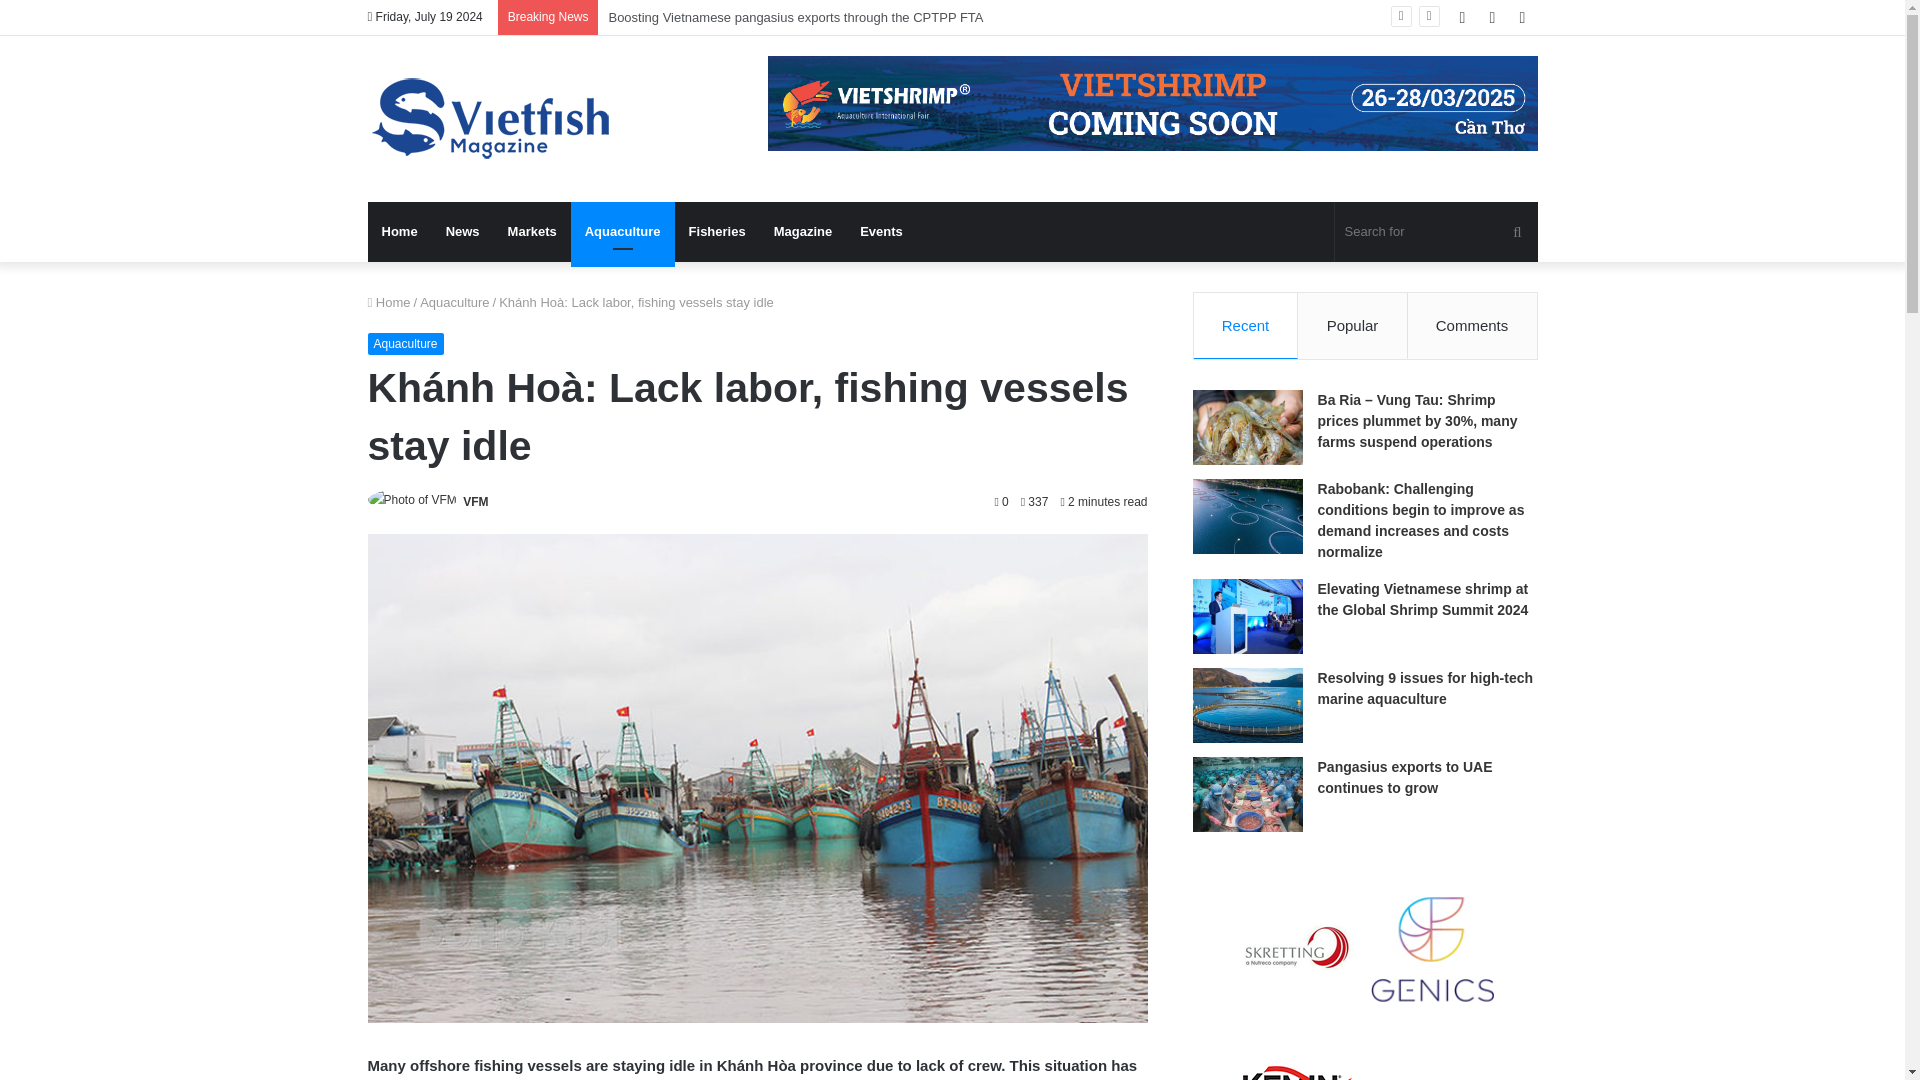 Image resolution: width=1920 pixels, height=1080 pixels. I want to click on Aquaculture, so click(454, 302).